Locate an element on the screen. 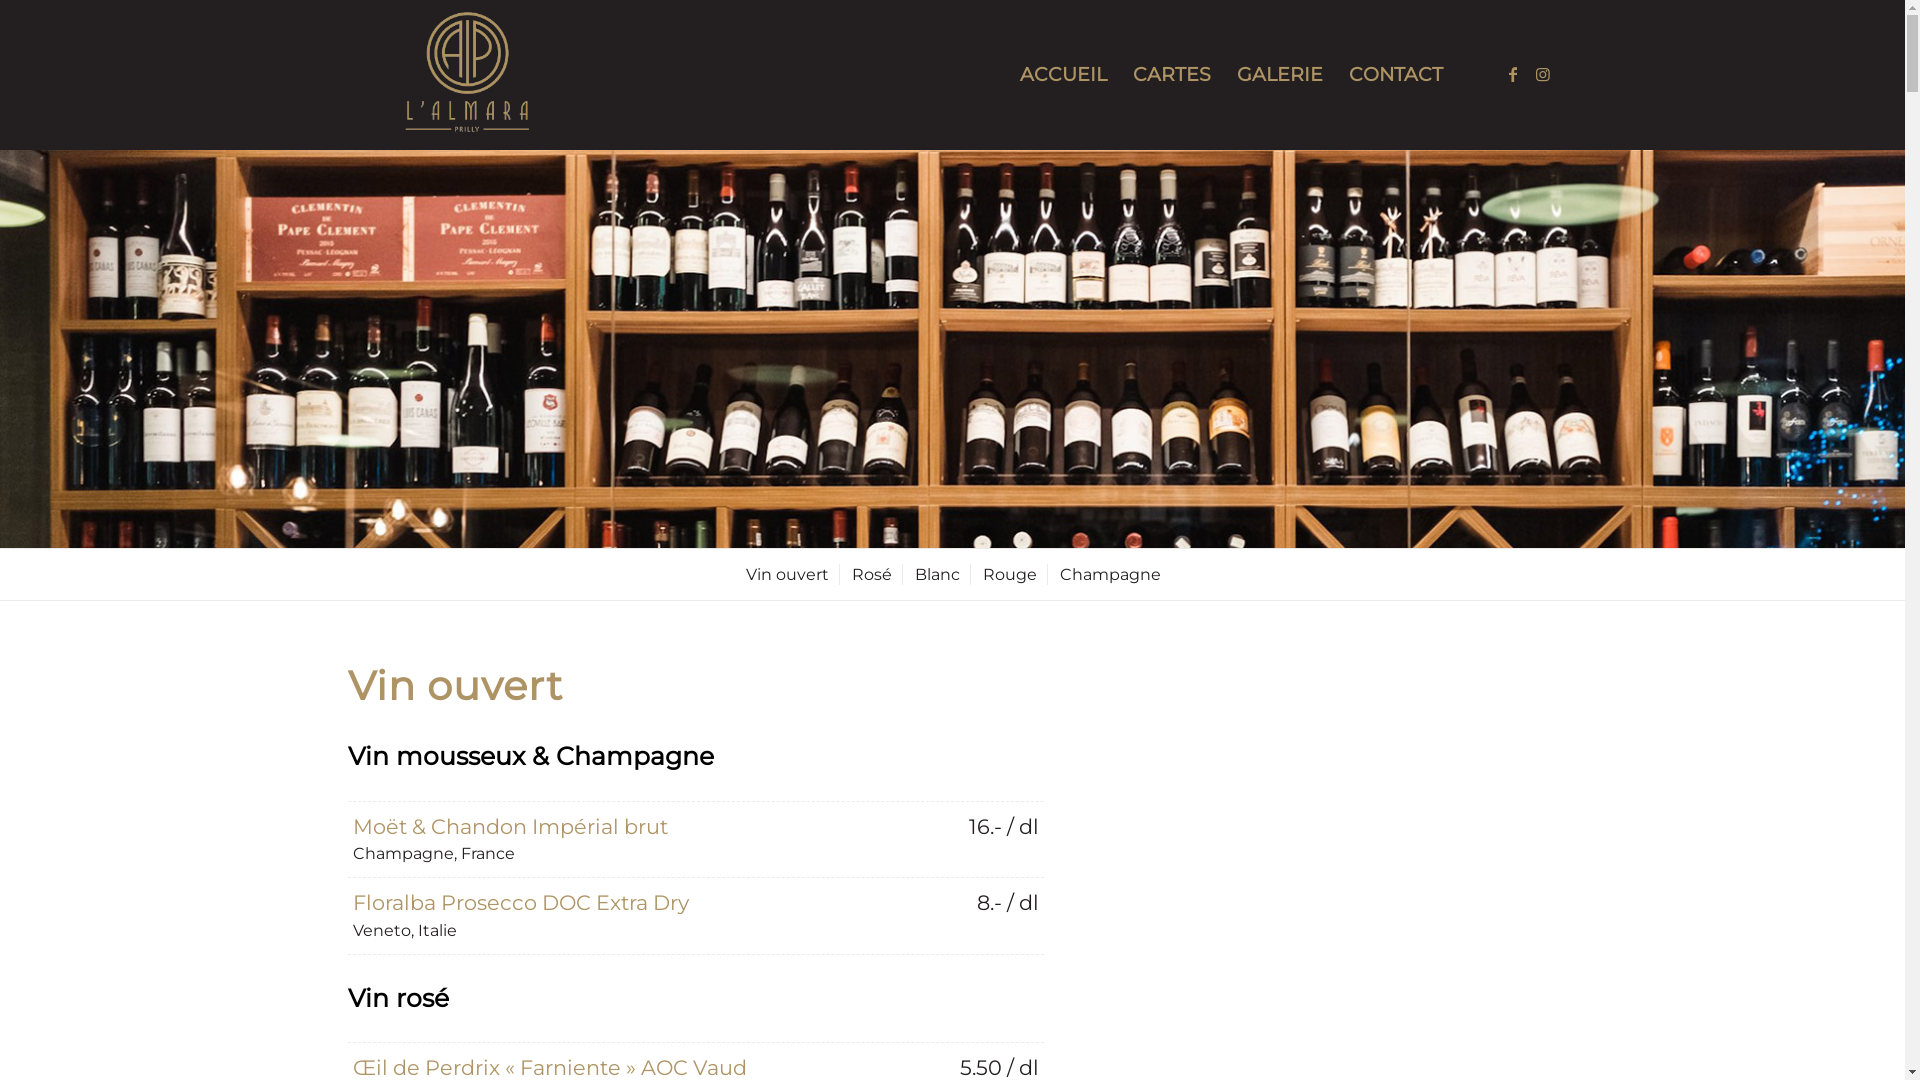 The image size is (1920, 1080). Blanc is located at coordinates (936, 574).